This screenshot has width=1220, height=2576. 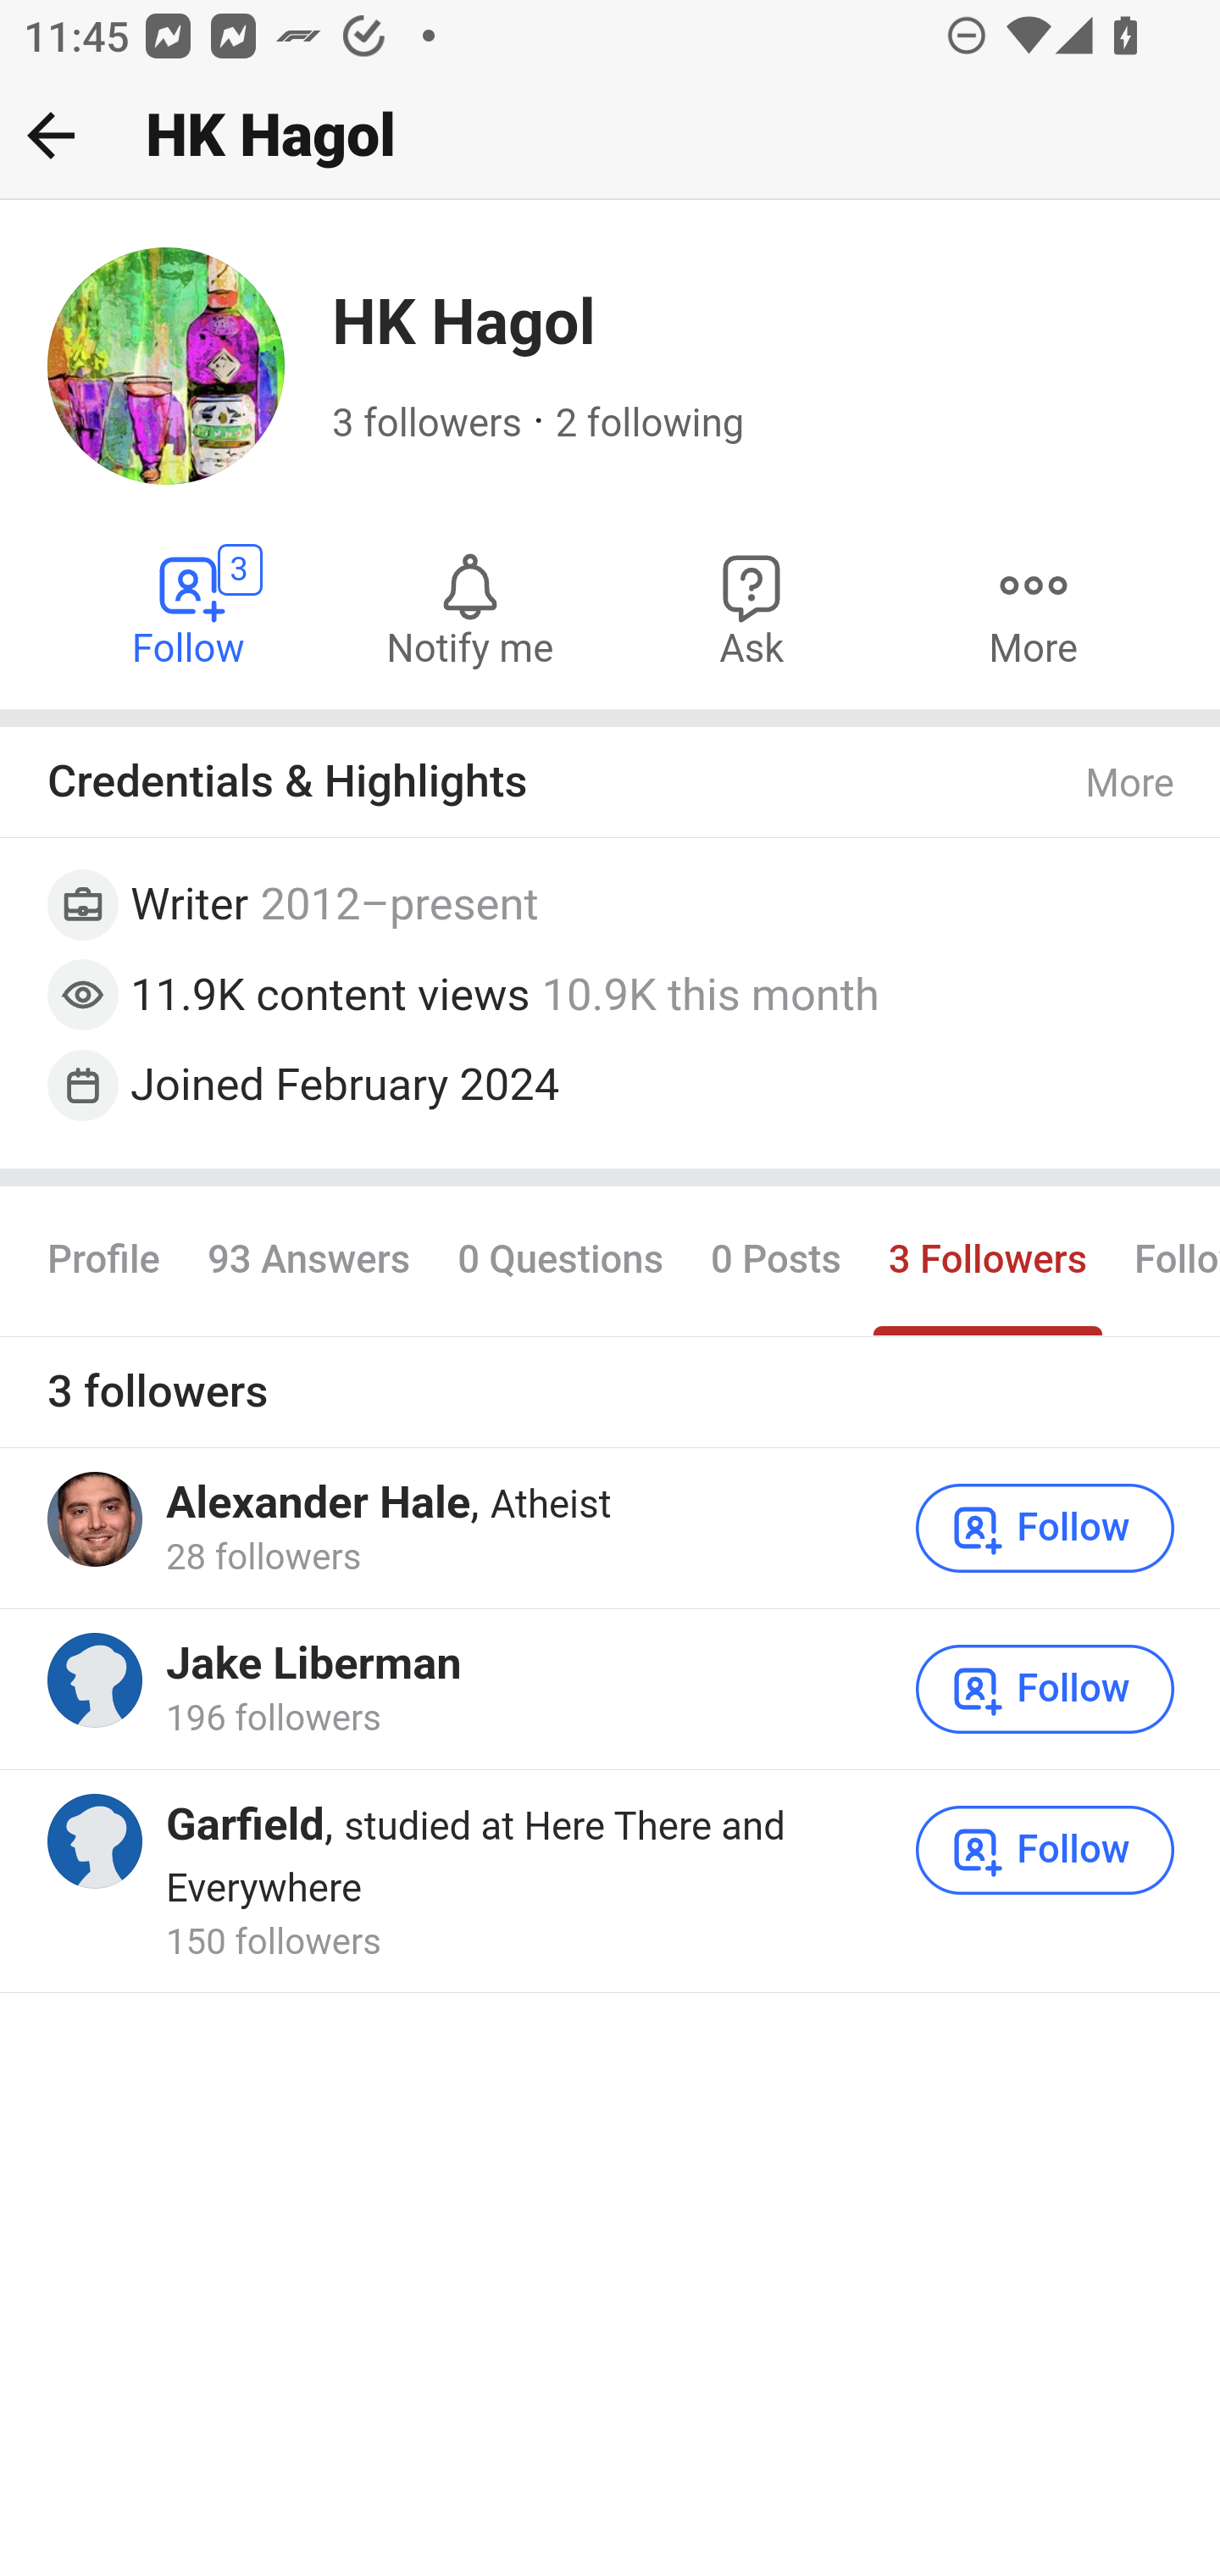 What do you see at coordinates (428, 424) in the screenshot?
I see `3 followers` at bounding box center [428, 424].